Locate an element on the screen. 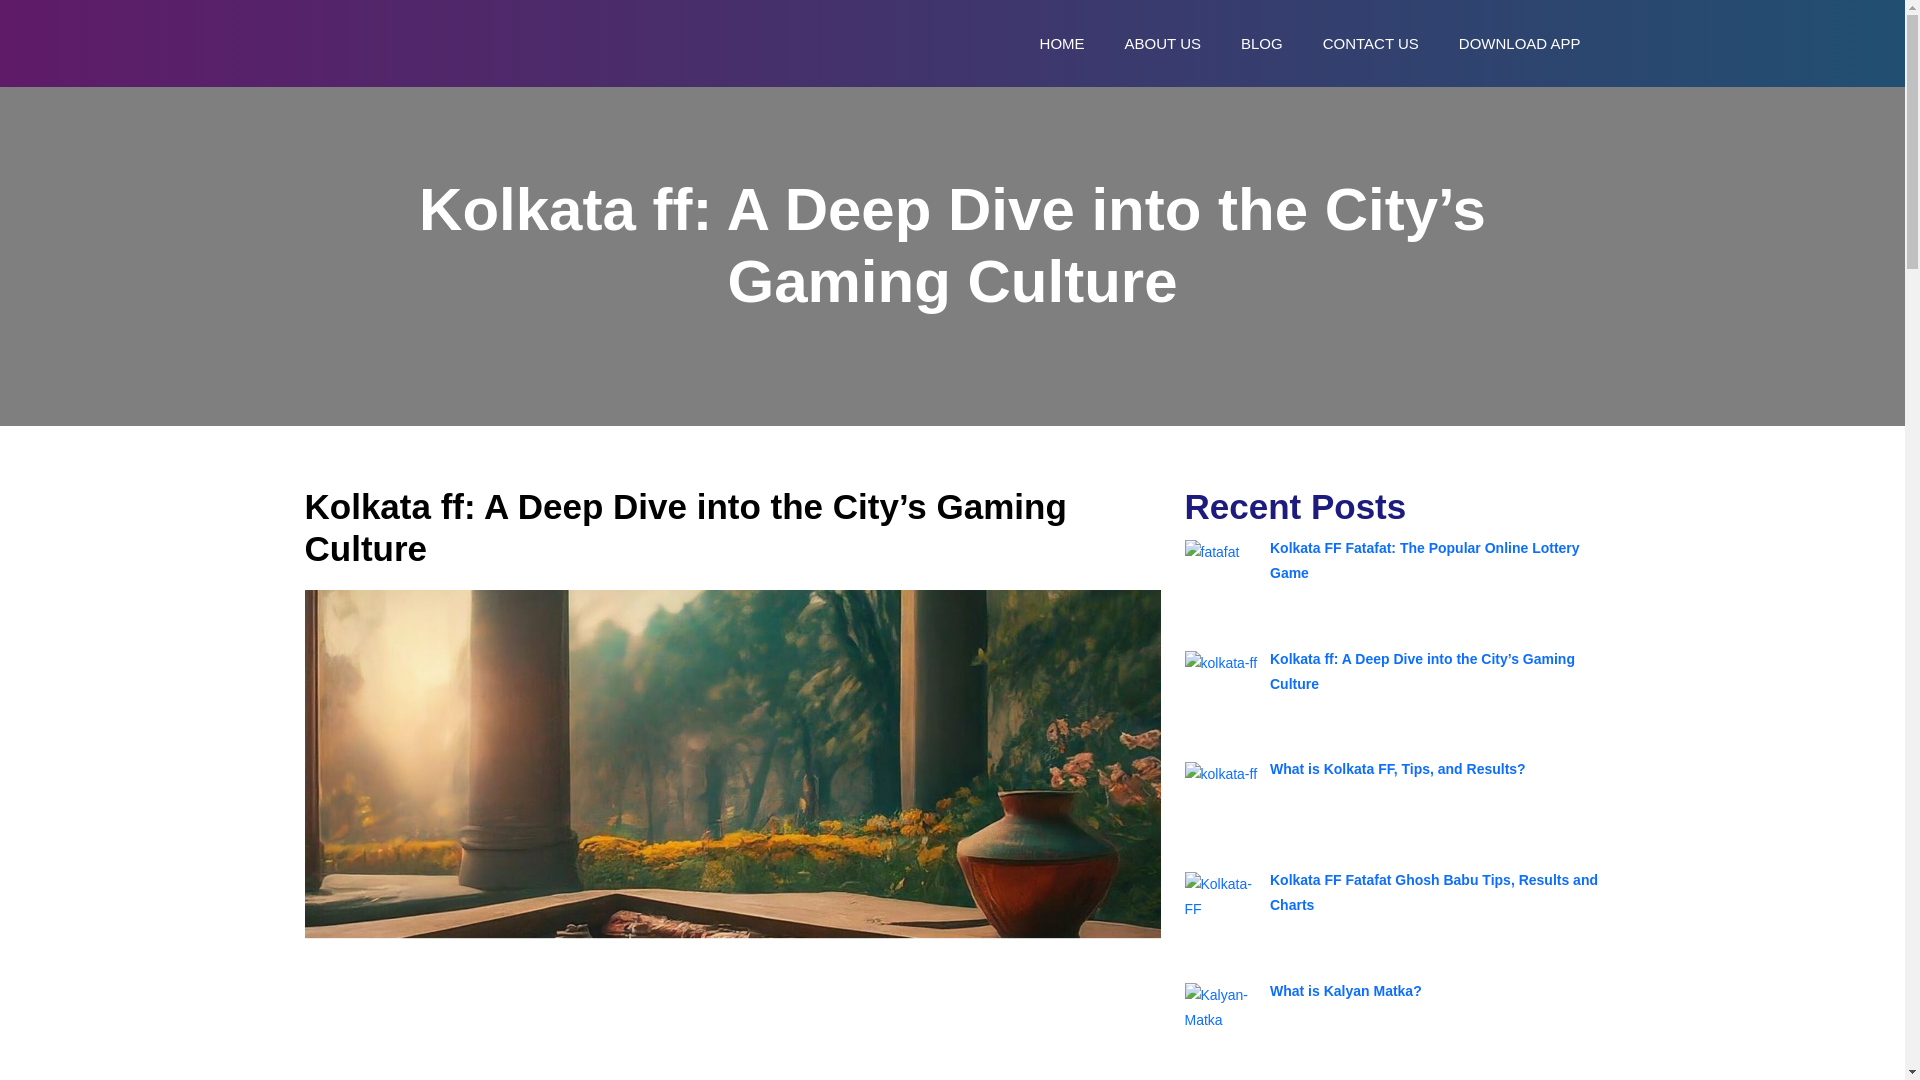  Kolkata FF Fatafat Ghosh Babu Tips, Results and Charts is located at coordinates (1433, 892).